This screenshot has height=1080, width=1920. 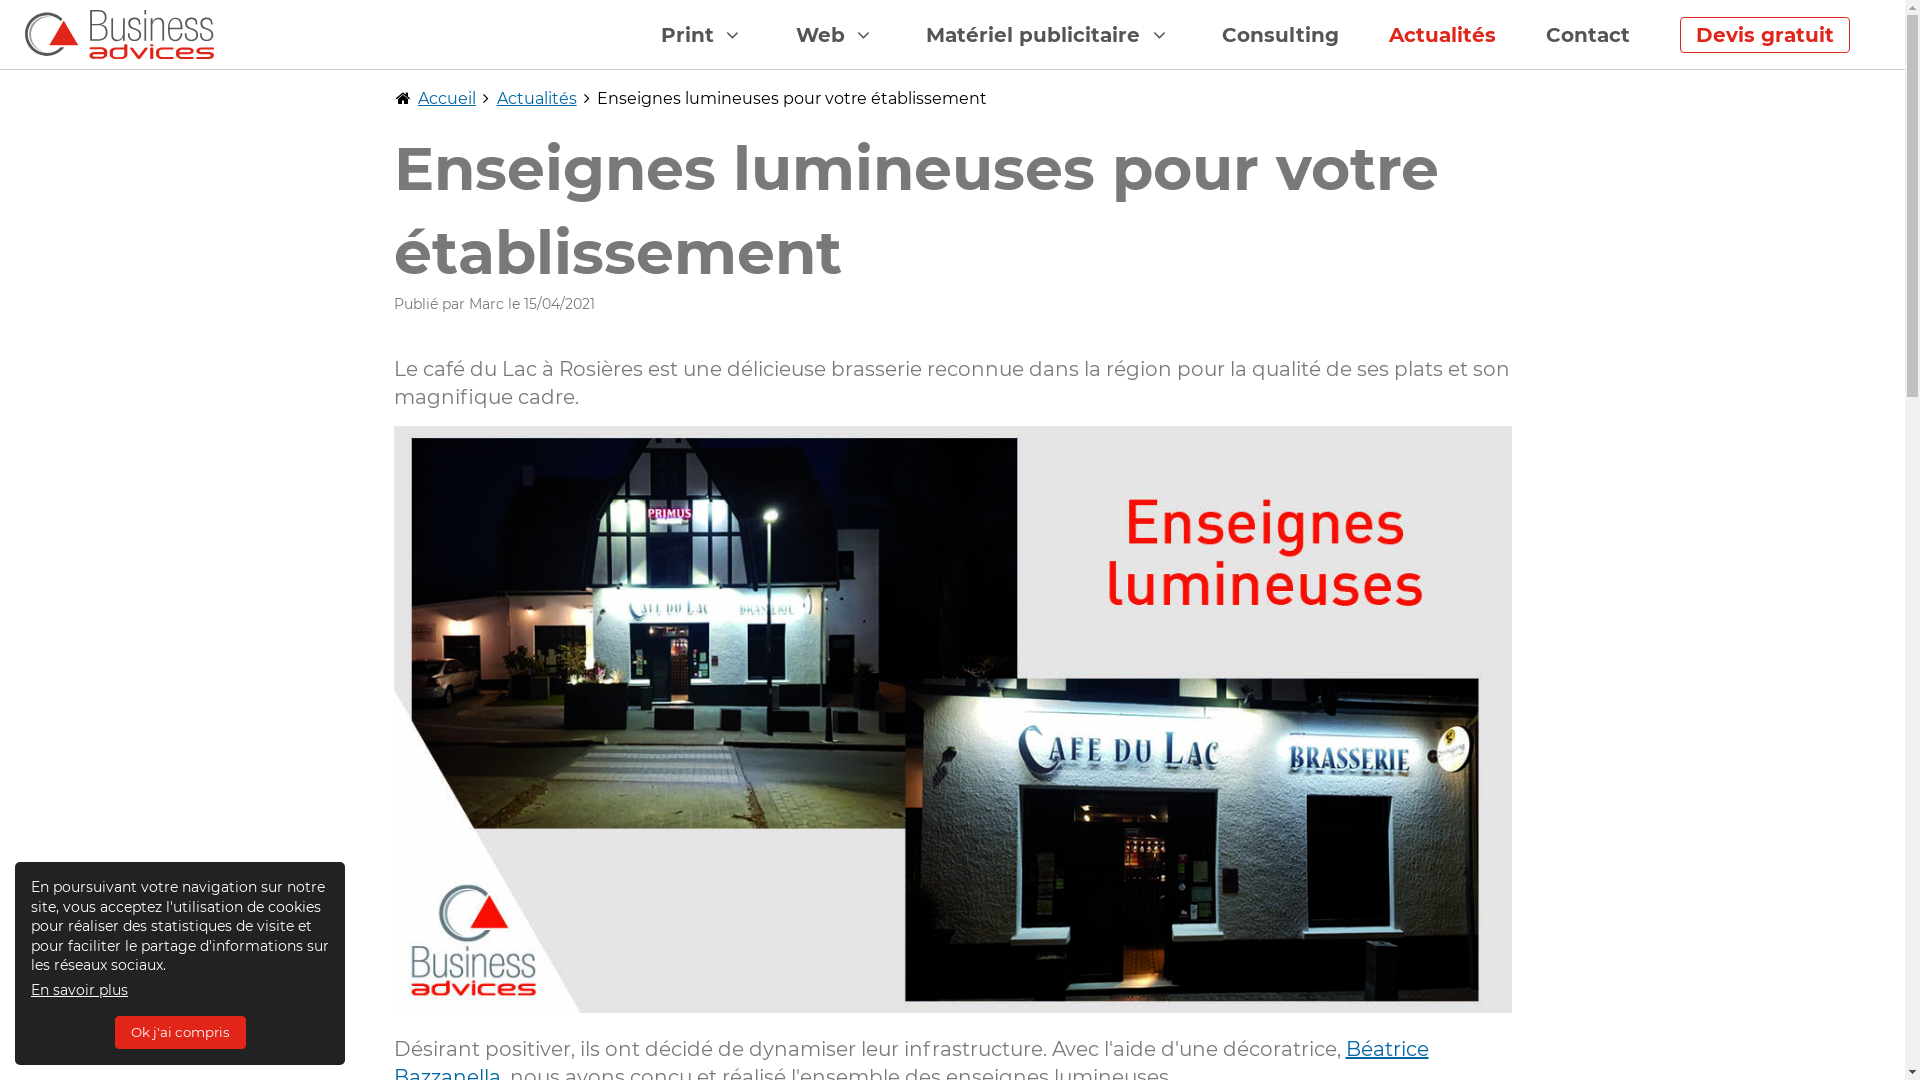 I want to click on En savoir plus, so click(x=80, y=990).